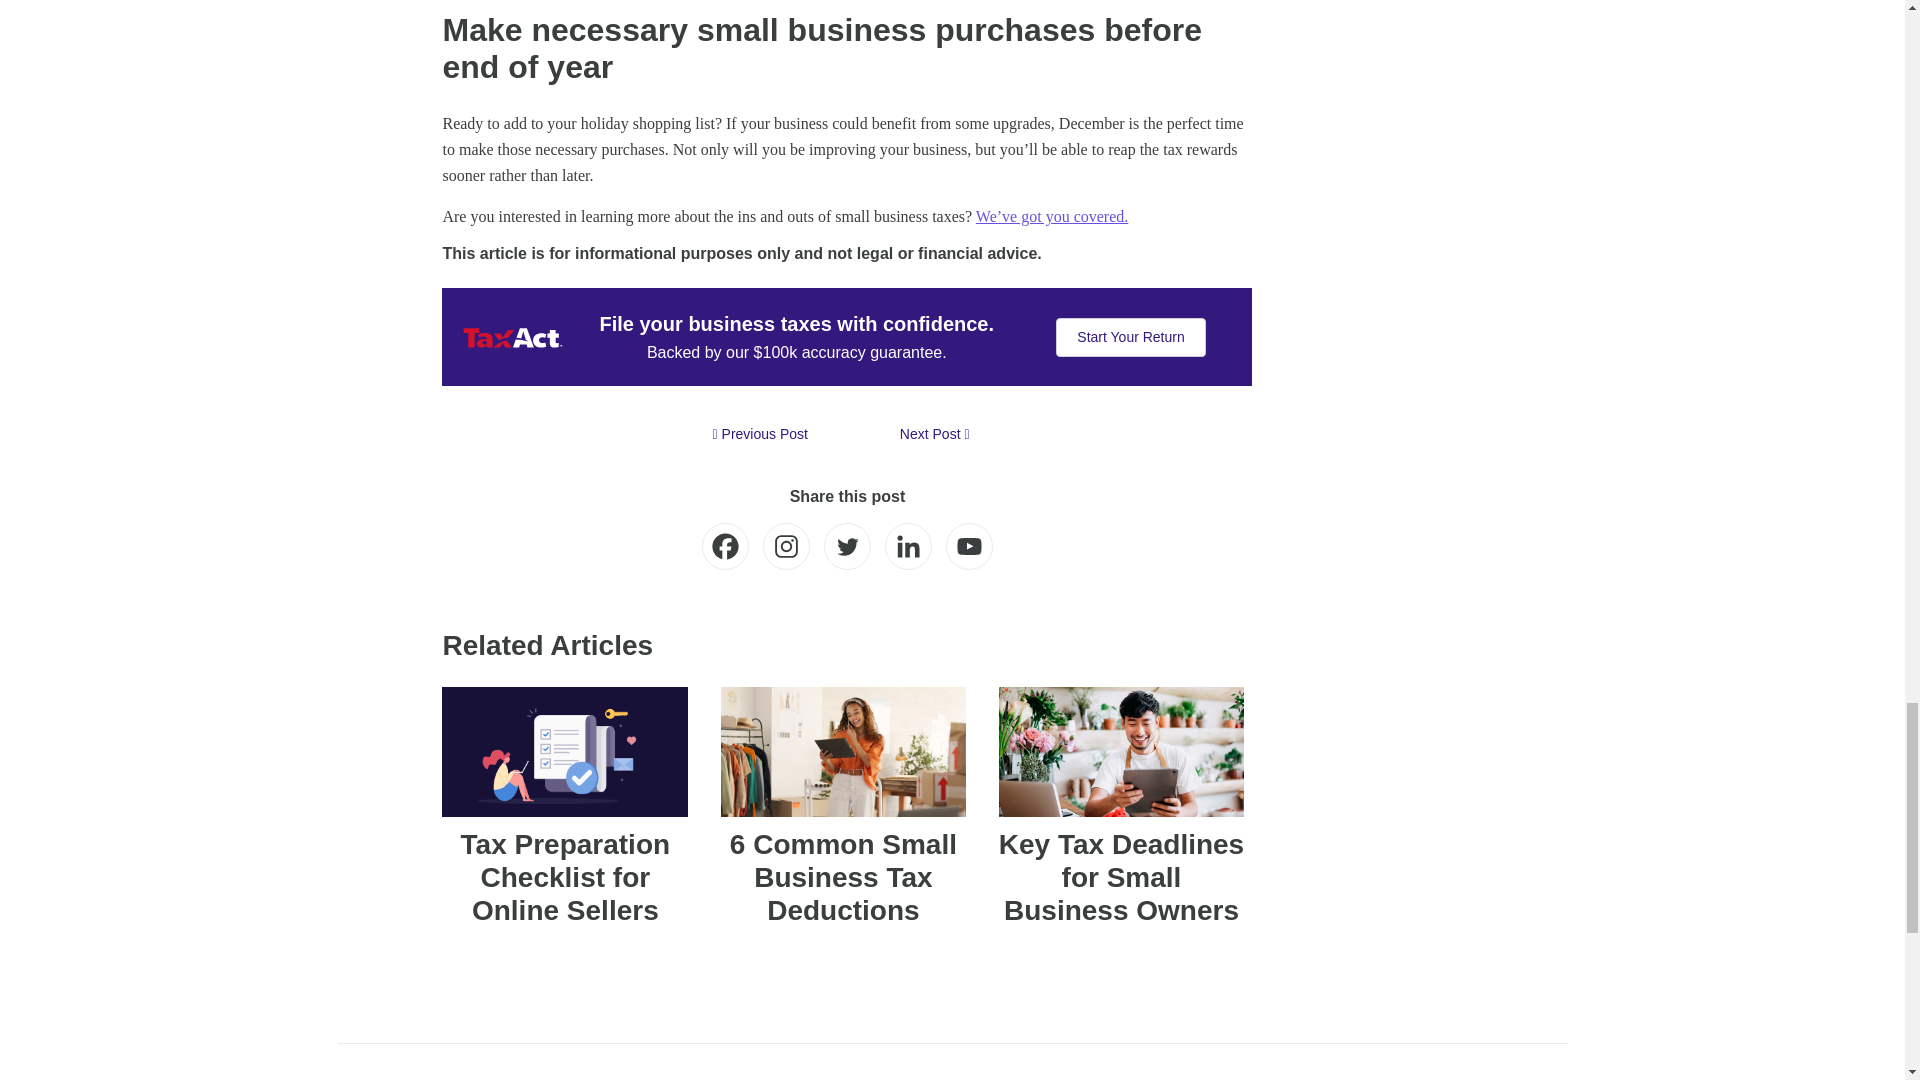 The image size is (1920, 1080). Describe the element at coordinates (908, 546) in the screenshot. I see `Linkedin` at that location.